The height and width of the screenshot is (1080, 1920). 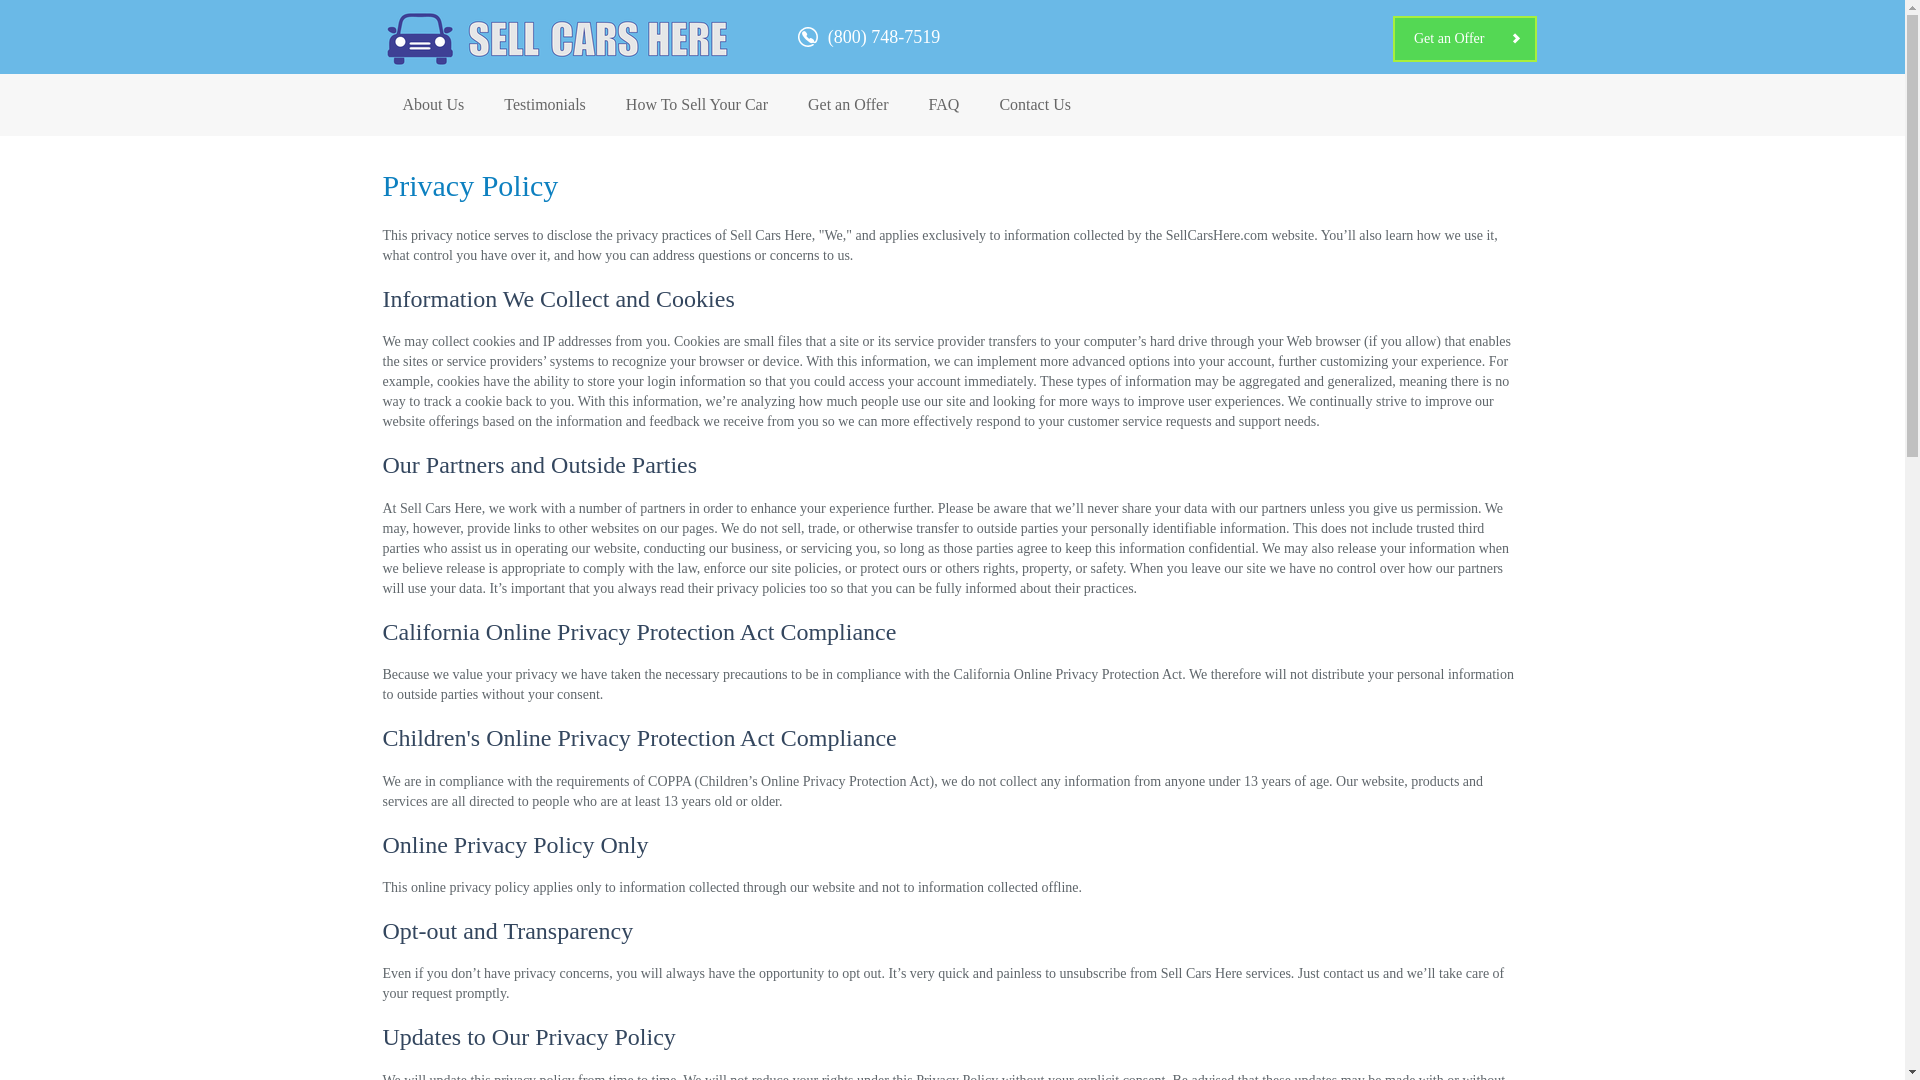 What do you see at coordinates (1465, 38) in the screenshot?
I see `Get an Offer` at bounding box center [1465, 38].